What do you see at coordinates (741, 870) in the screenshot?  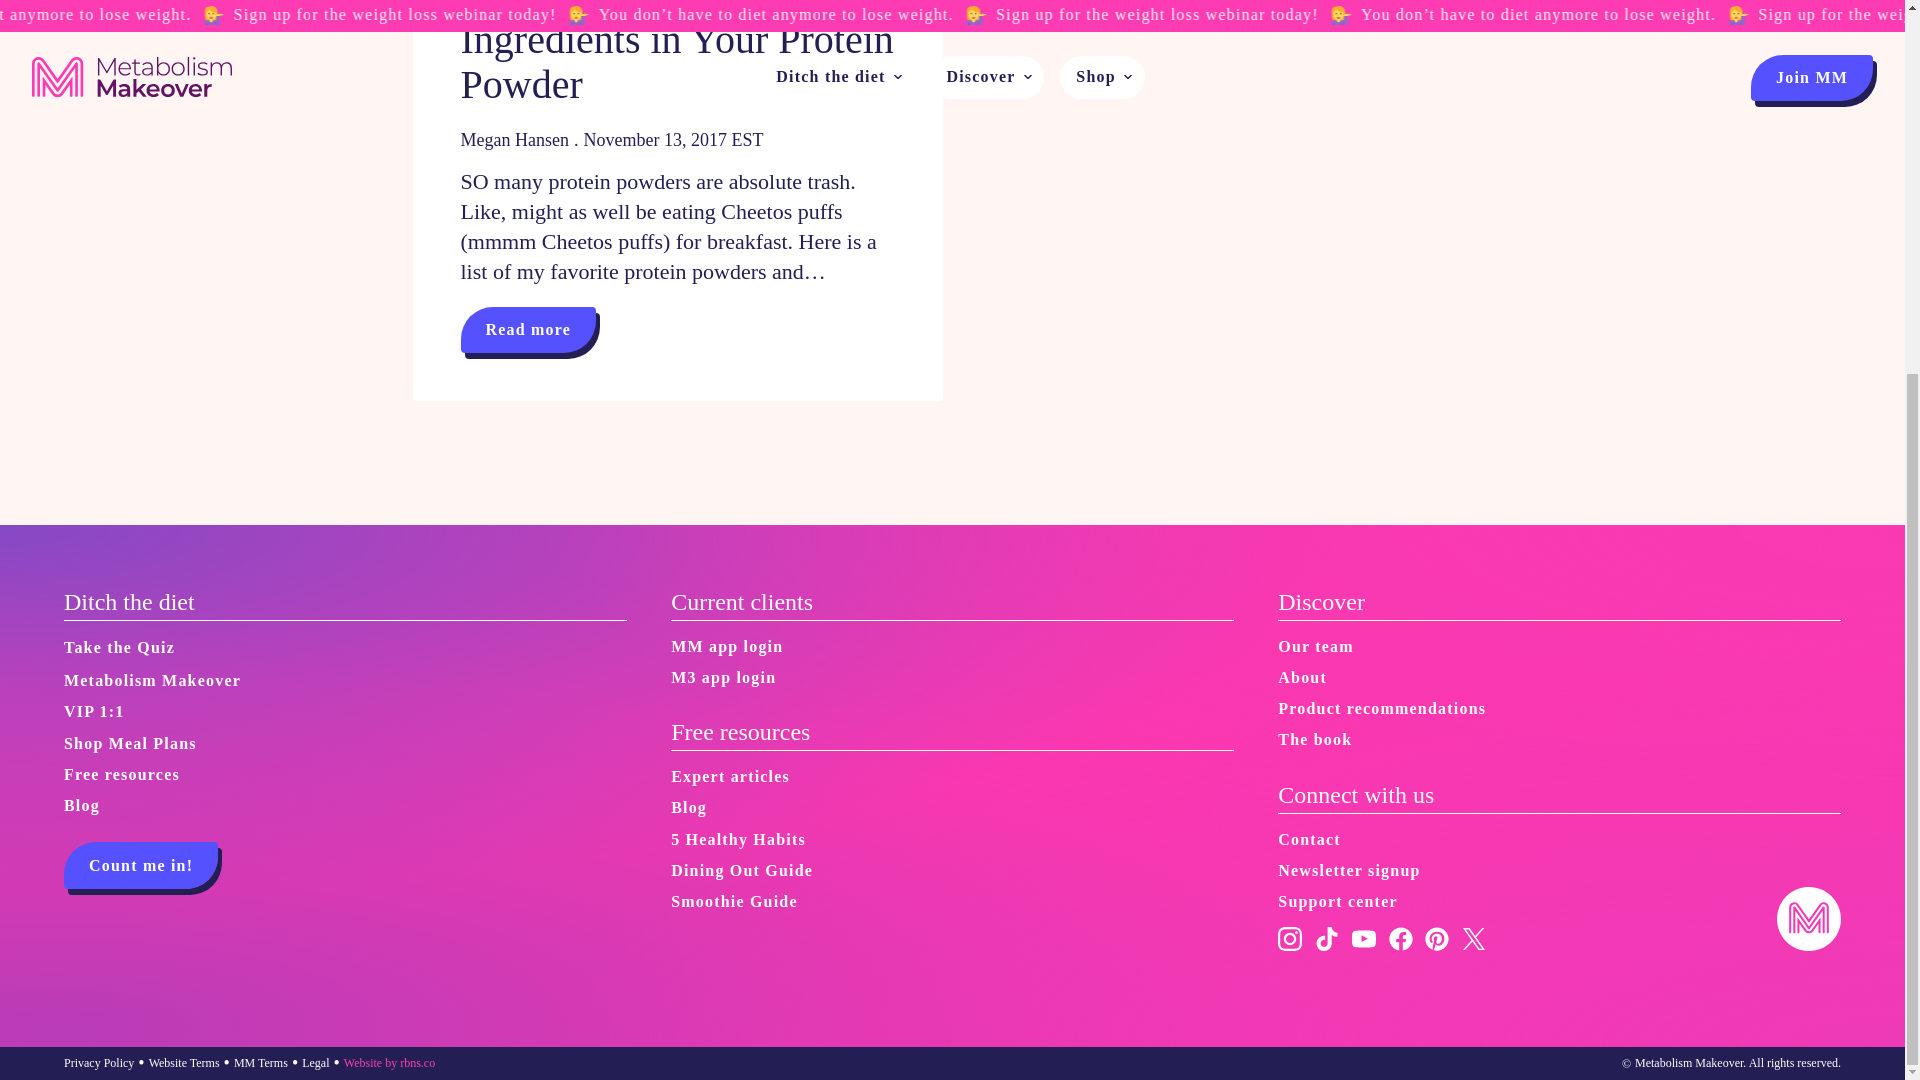 I see `Dining Out Guide` at bounding box center [741, 870].